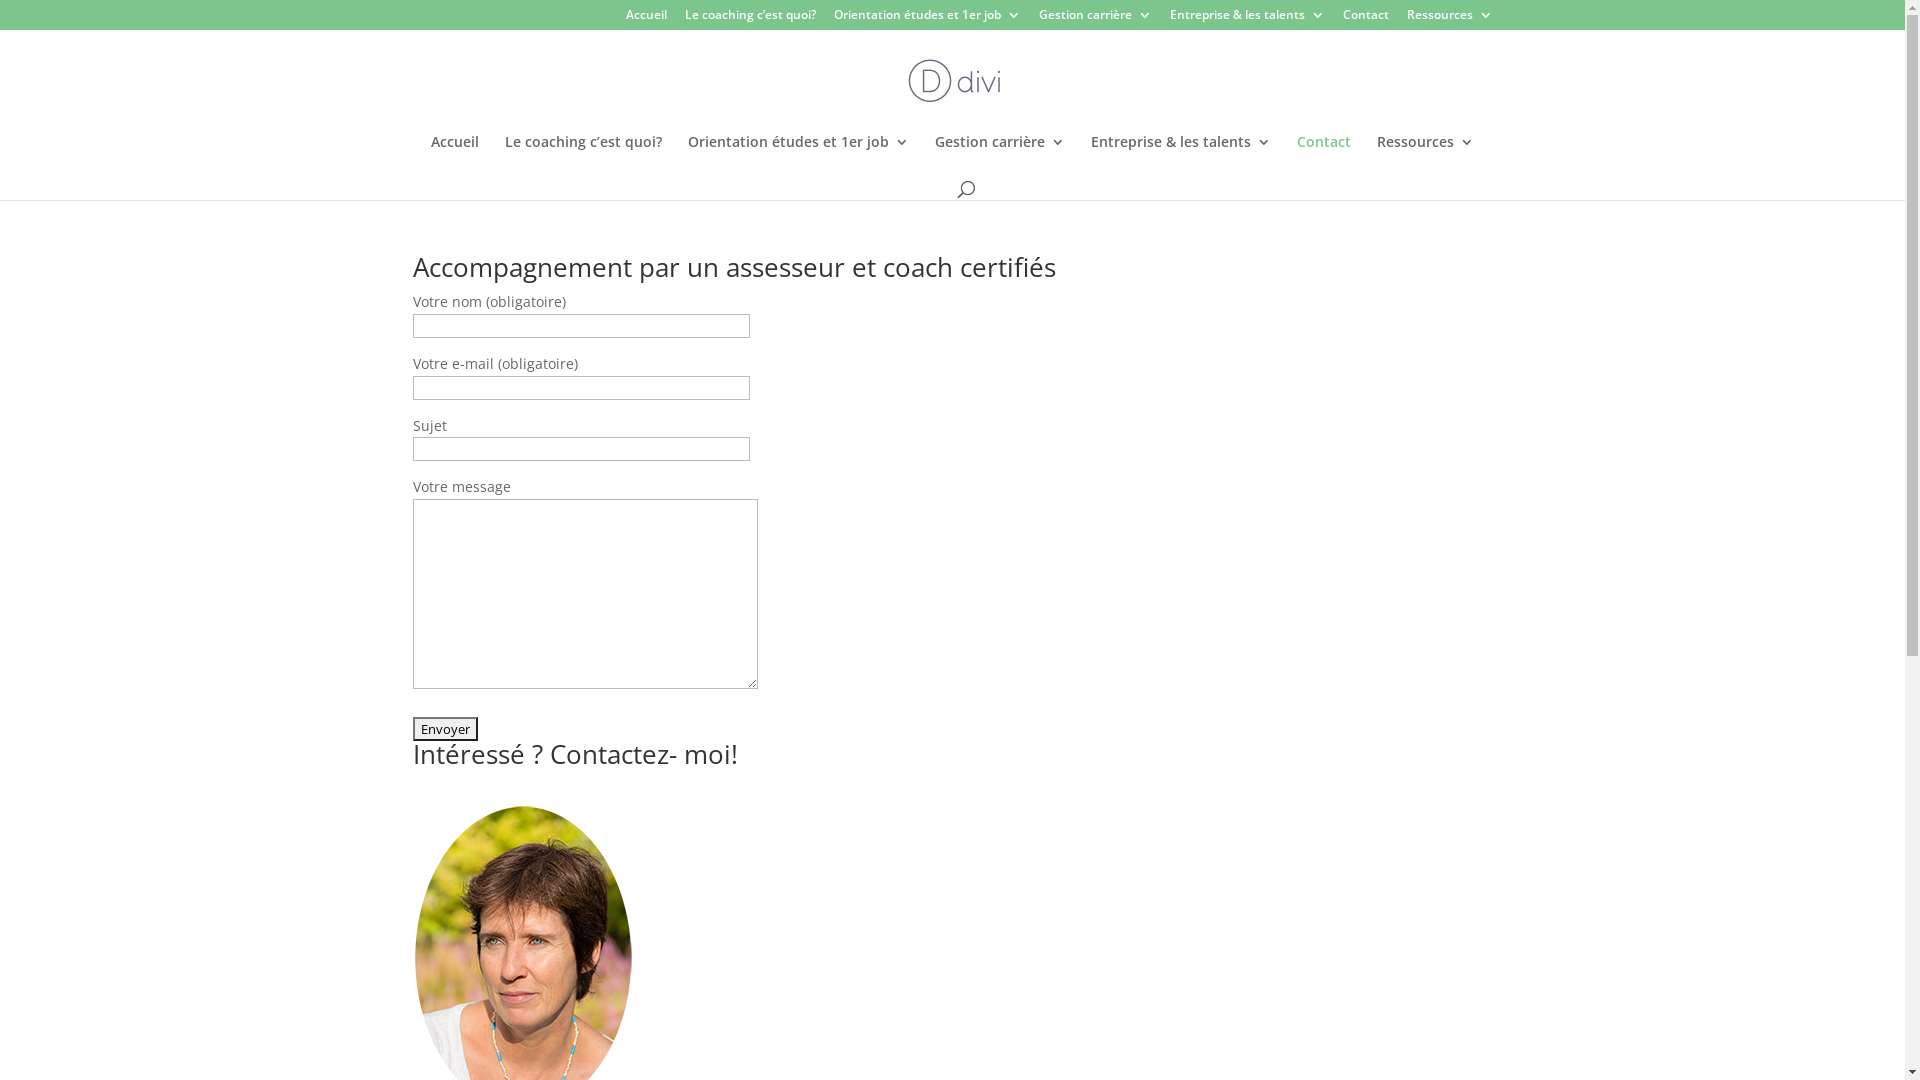 Image resolution: width=1920 pixels, height=1080 pixels. What do you see at coordinates (444, 729) in the screenshot?
I see `Envoyer` at bounding box center [444, 729].